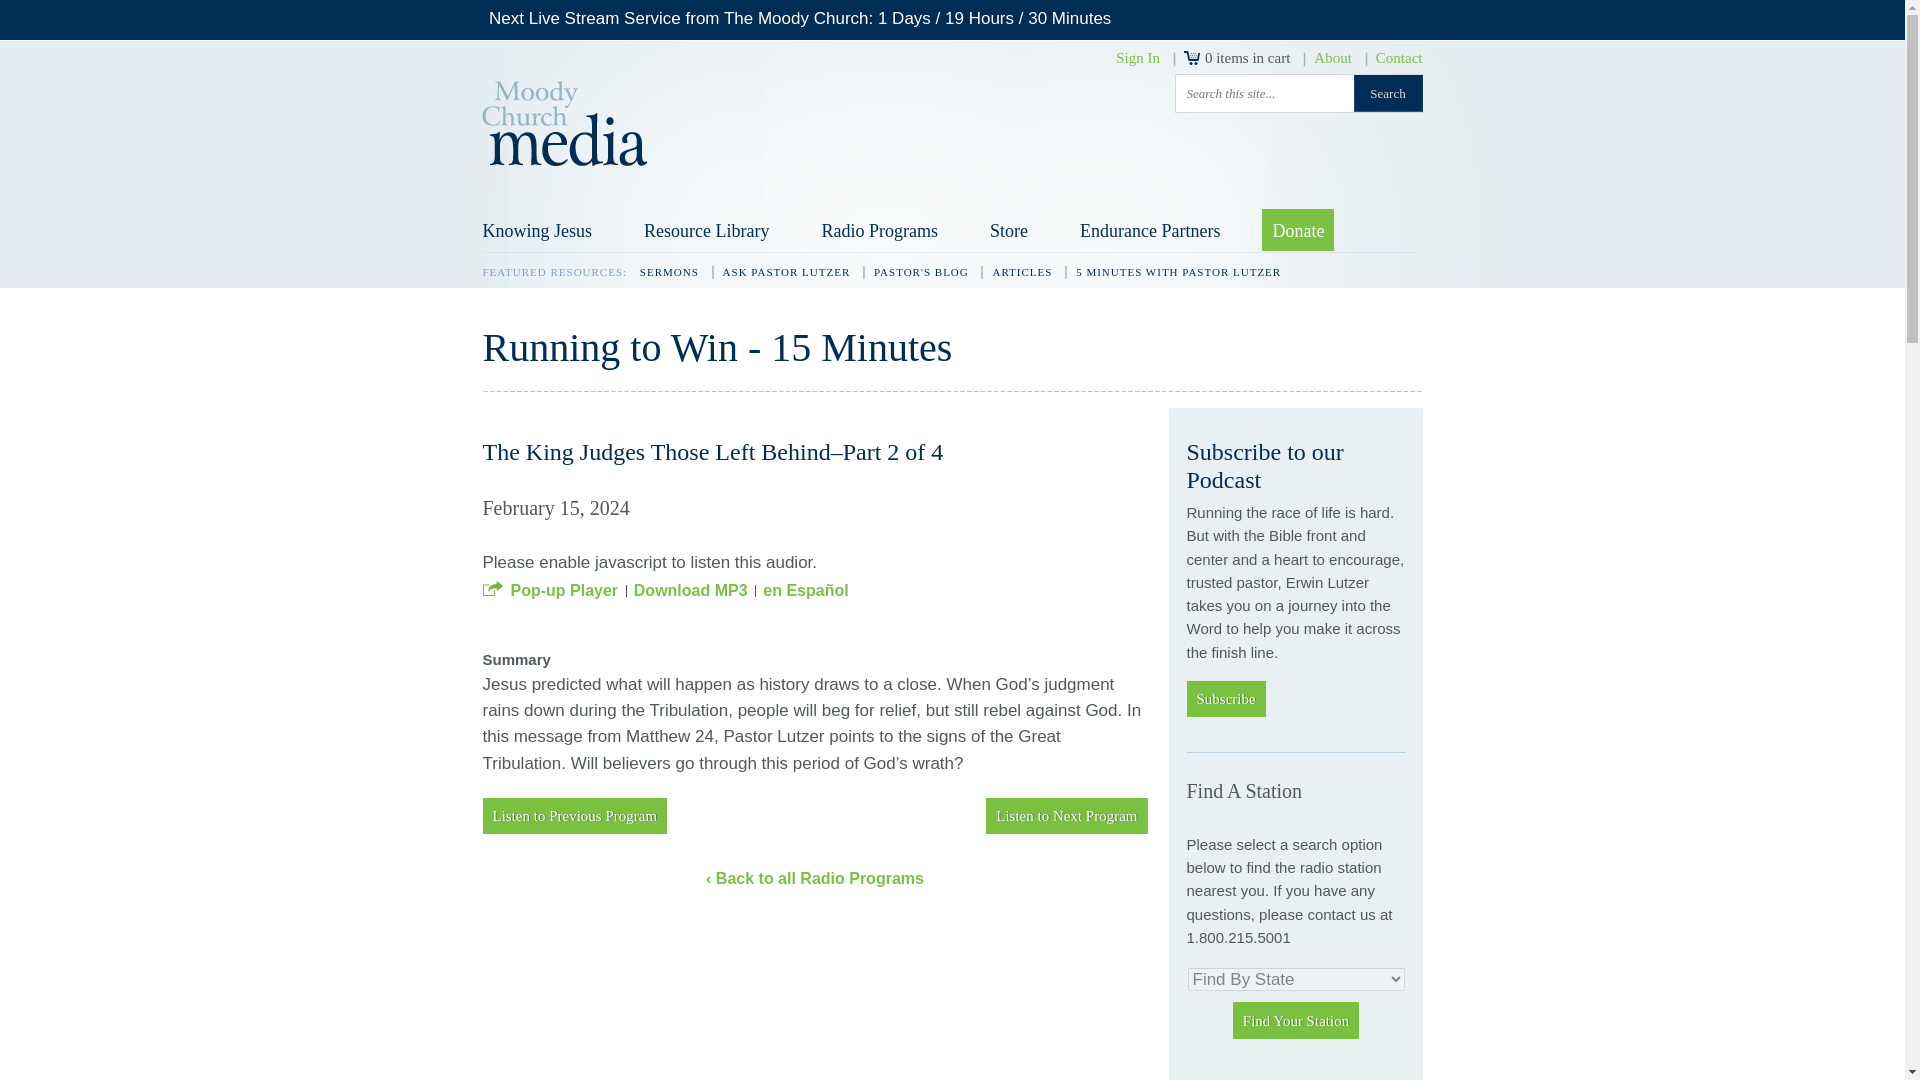 This screenshot has height=1080, width=1920. I want to click on Download MP3, so click(690, 590).